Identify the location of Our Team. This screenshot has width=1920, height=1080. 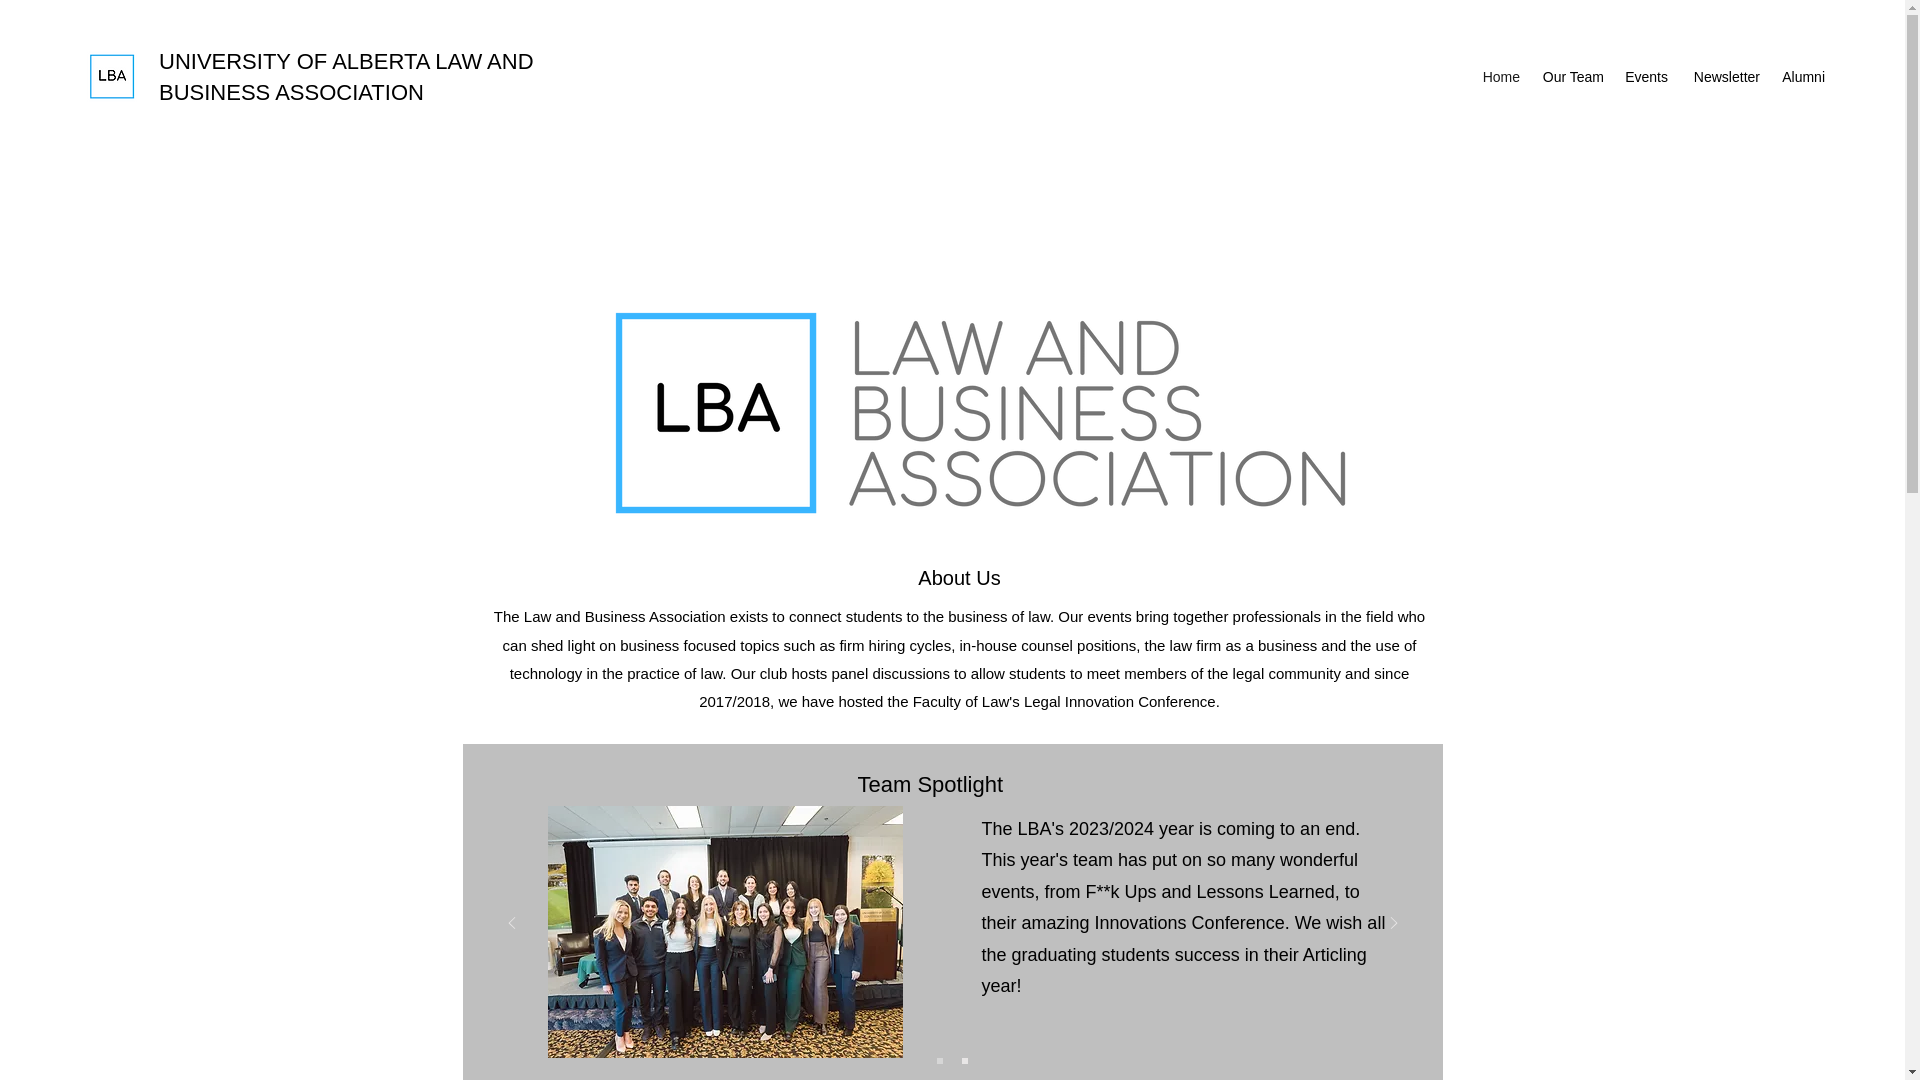
(1572, 76).